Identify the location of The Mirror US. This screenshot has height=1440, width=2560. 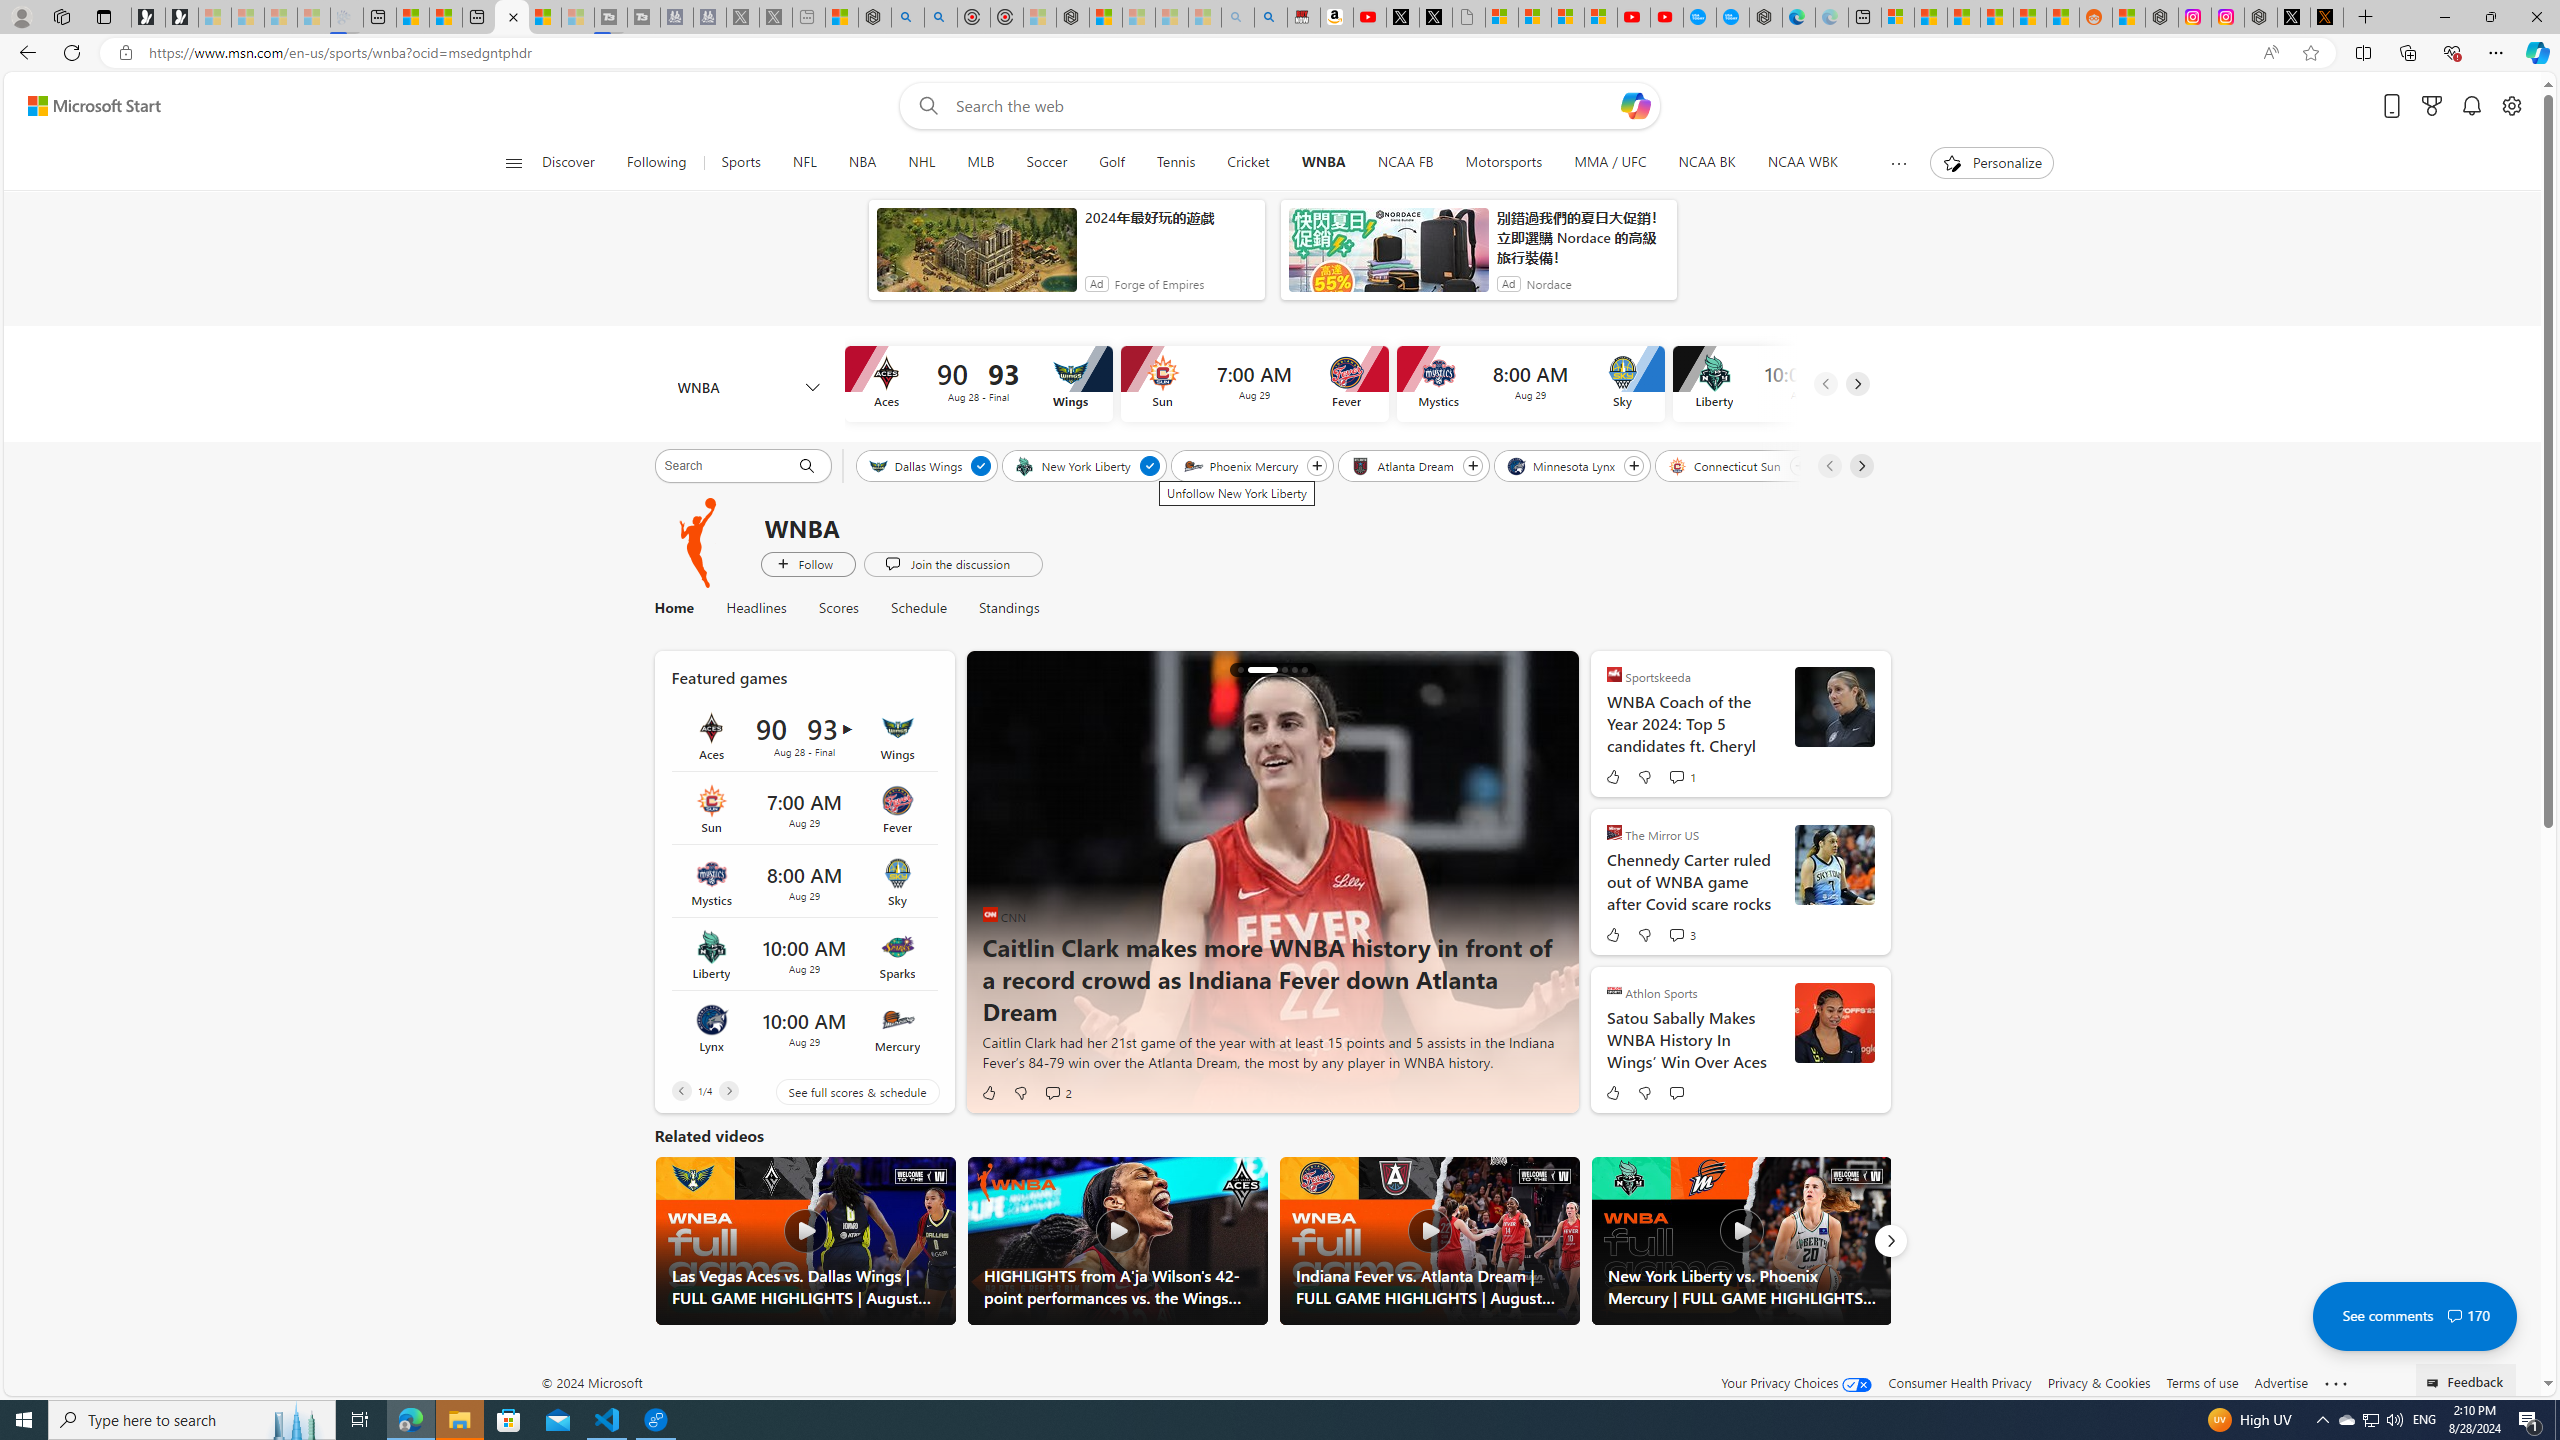
(1614, 832).